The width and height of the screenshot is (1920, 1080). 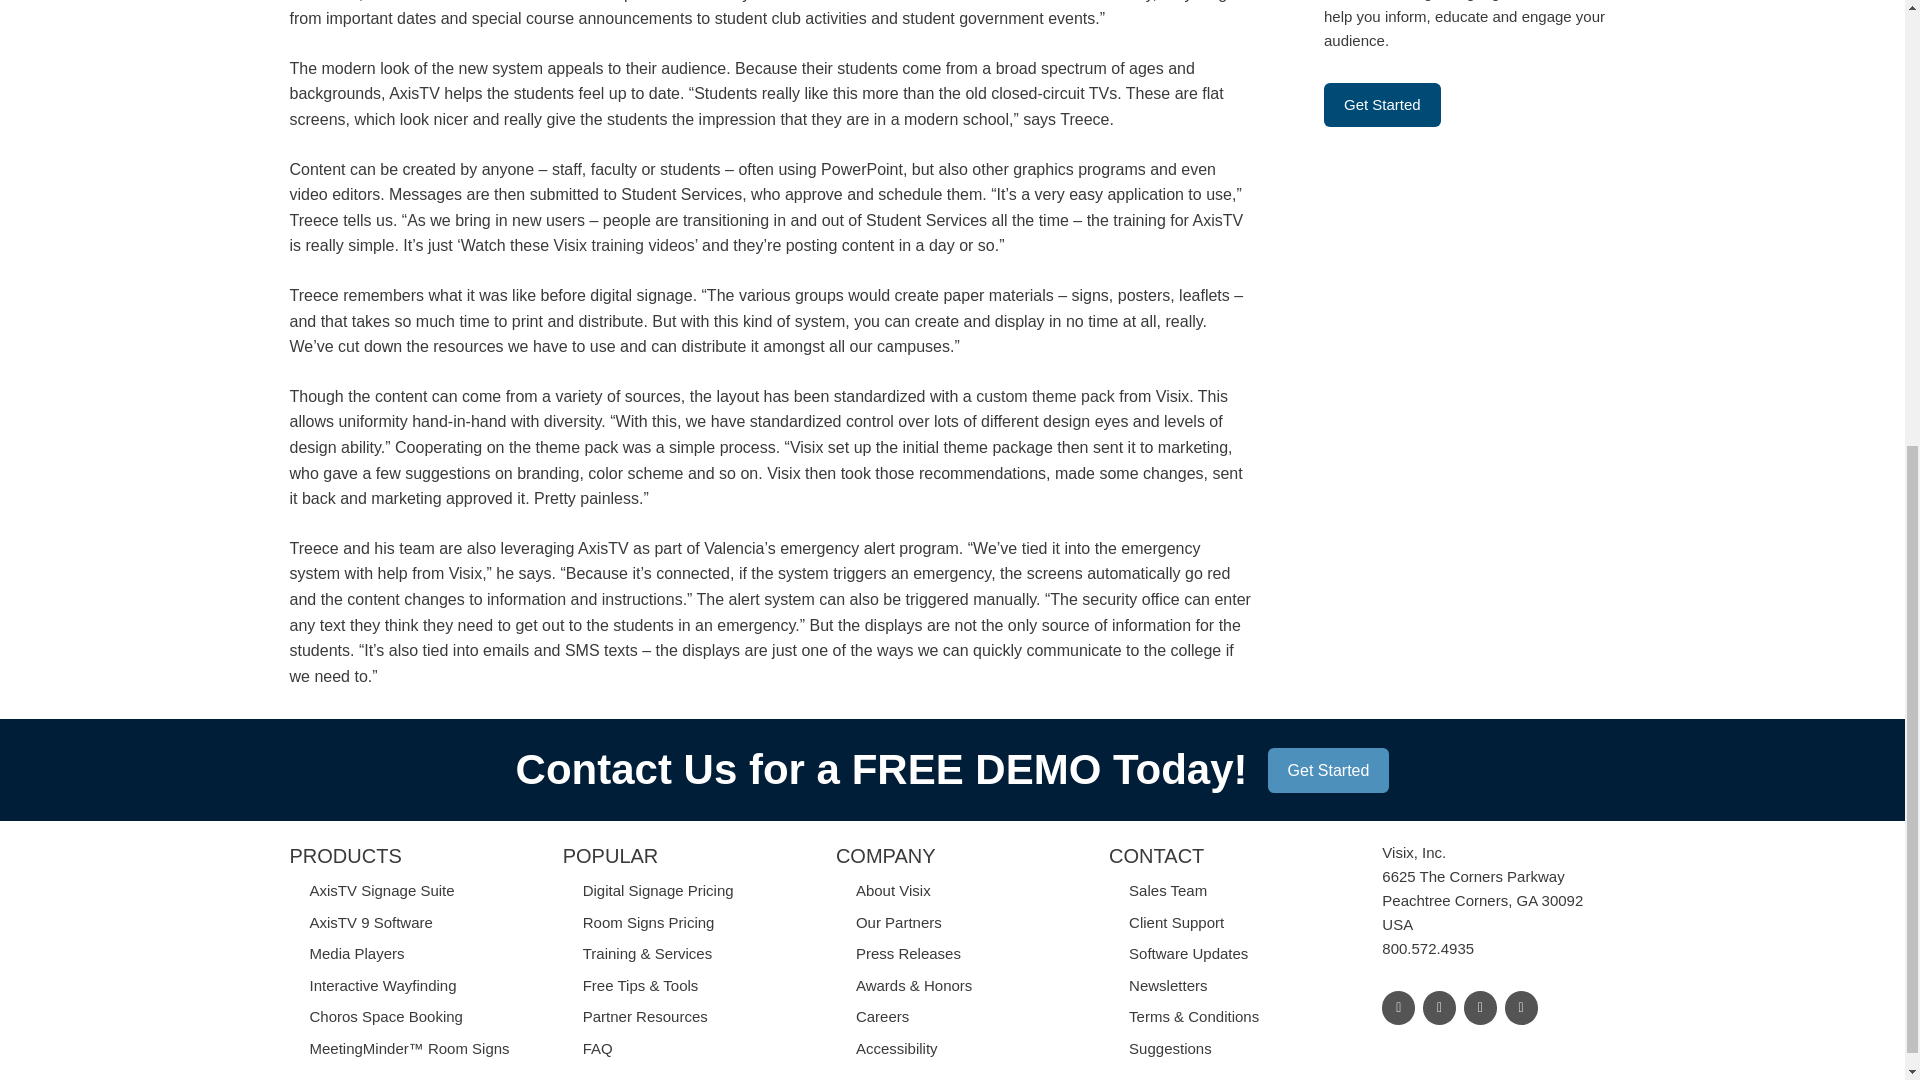 I want to click on LinkedIn, so click(x=1398, y=1008).